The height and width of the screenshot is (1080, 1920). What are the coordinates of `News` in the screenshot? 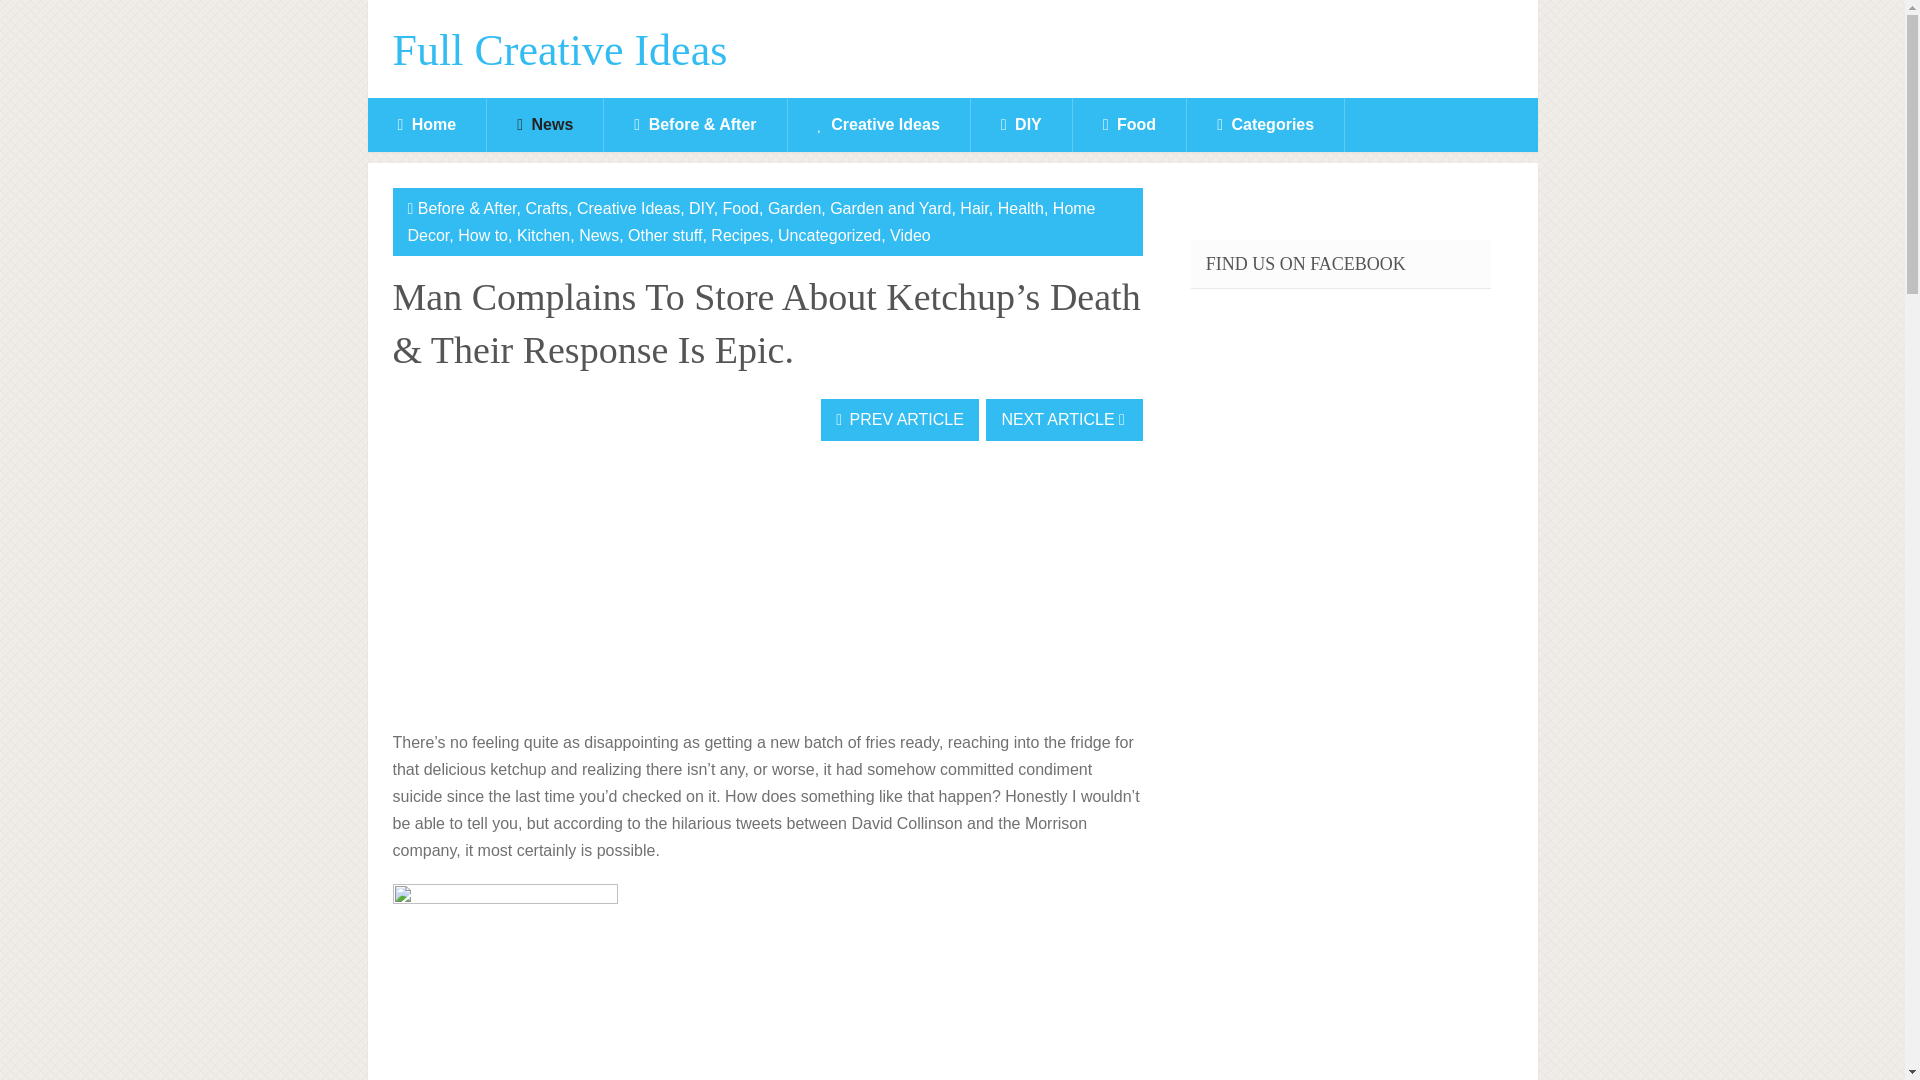 It's located at (598, 235).